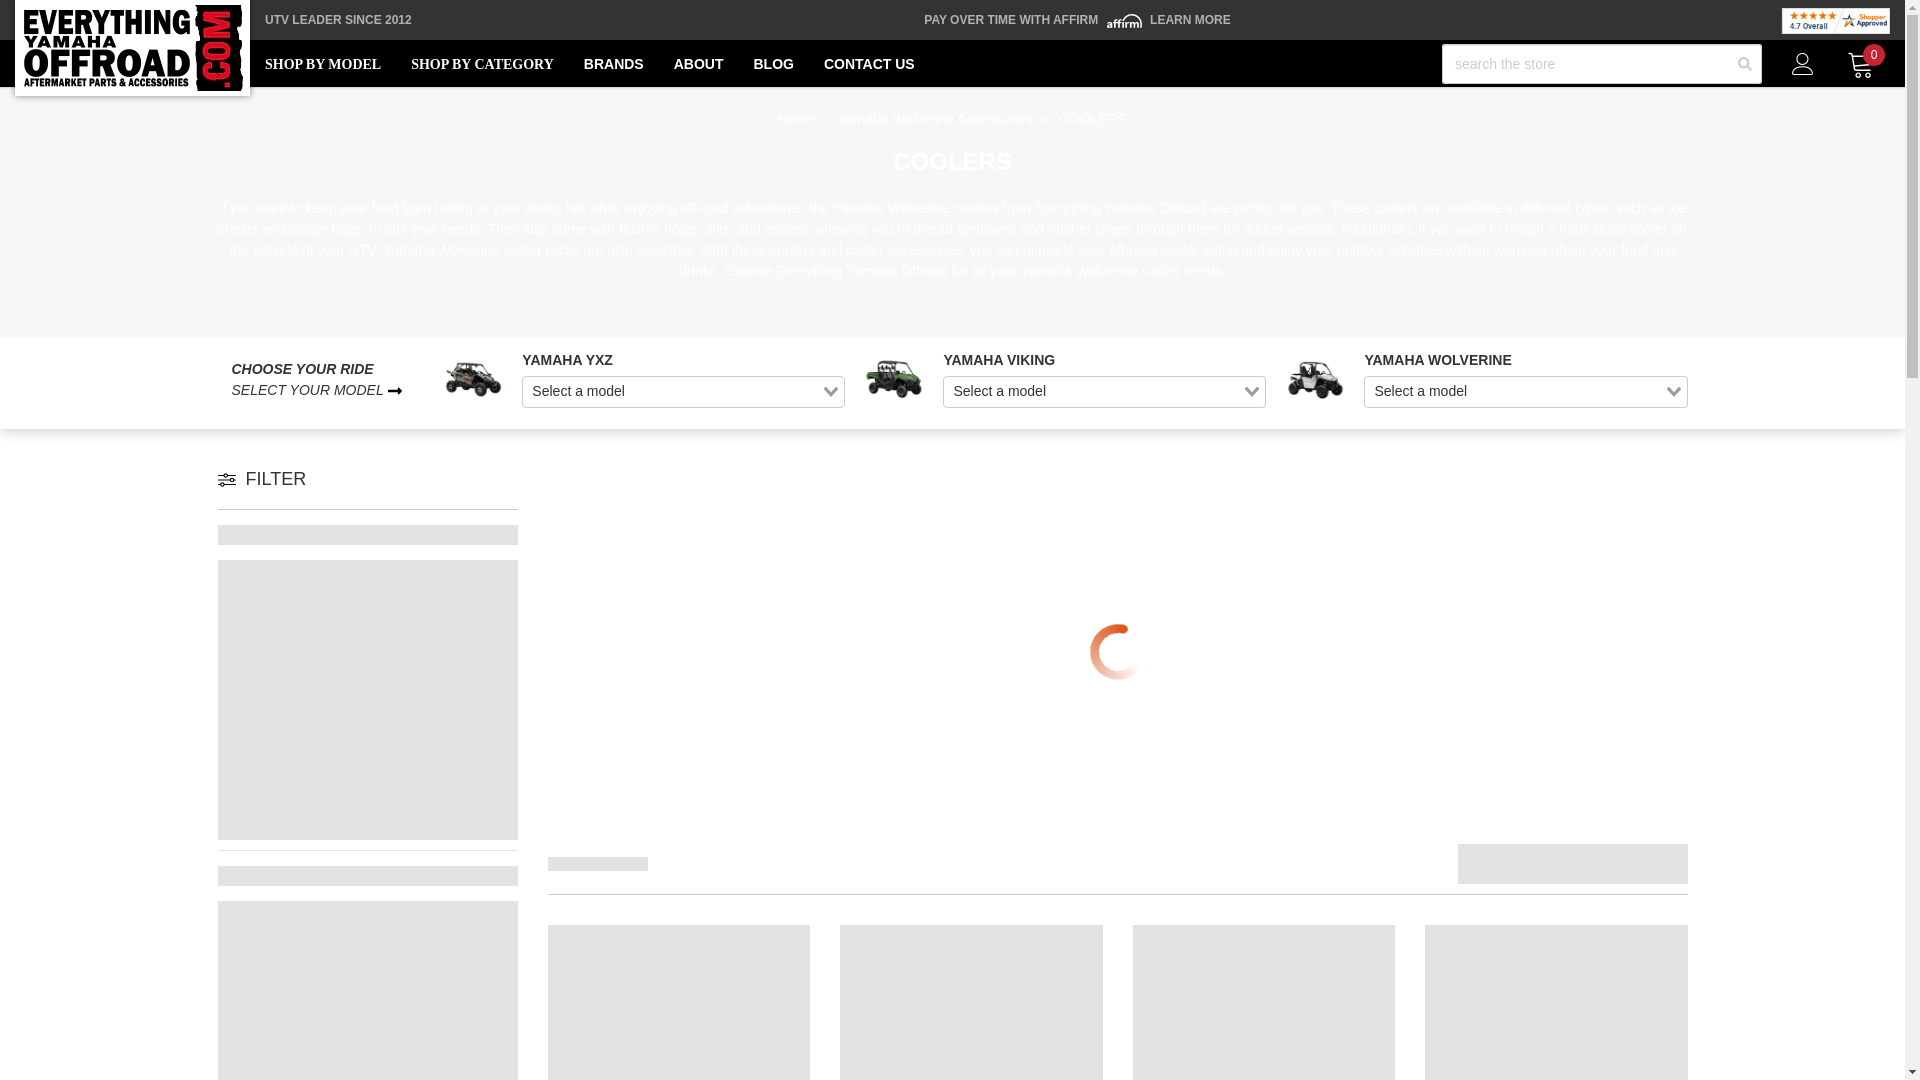 The width and height of the screenshot is (1920, 1080). Describe the element at coordinates (338, 20) in the screenshot. I see `UTV LEADER SINCE 2012` at that location.